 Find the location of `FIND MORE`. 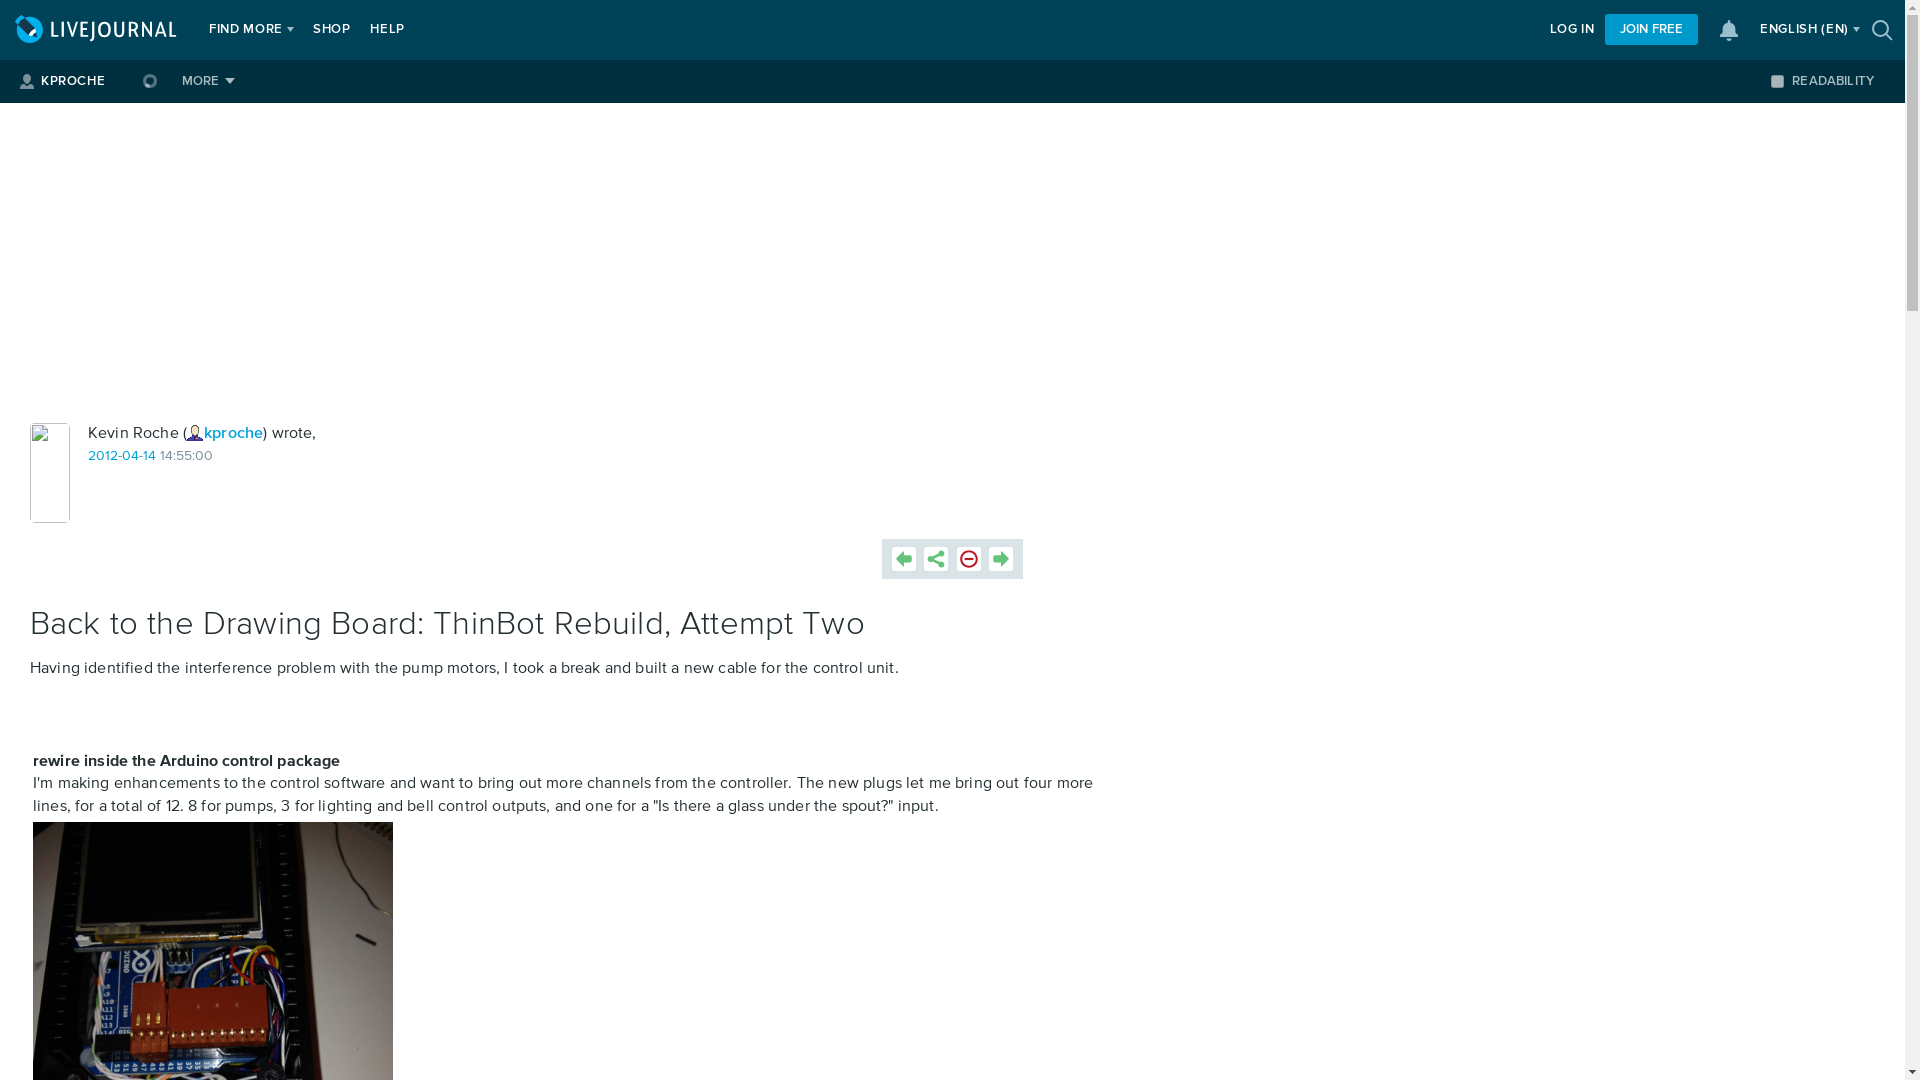

FIND MORE is located at coordinates (246, 30).